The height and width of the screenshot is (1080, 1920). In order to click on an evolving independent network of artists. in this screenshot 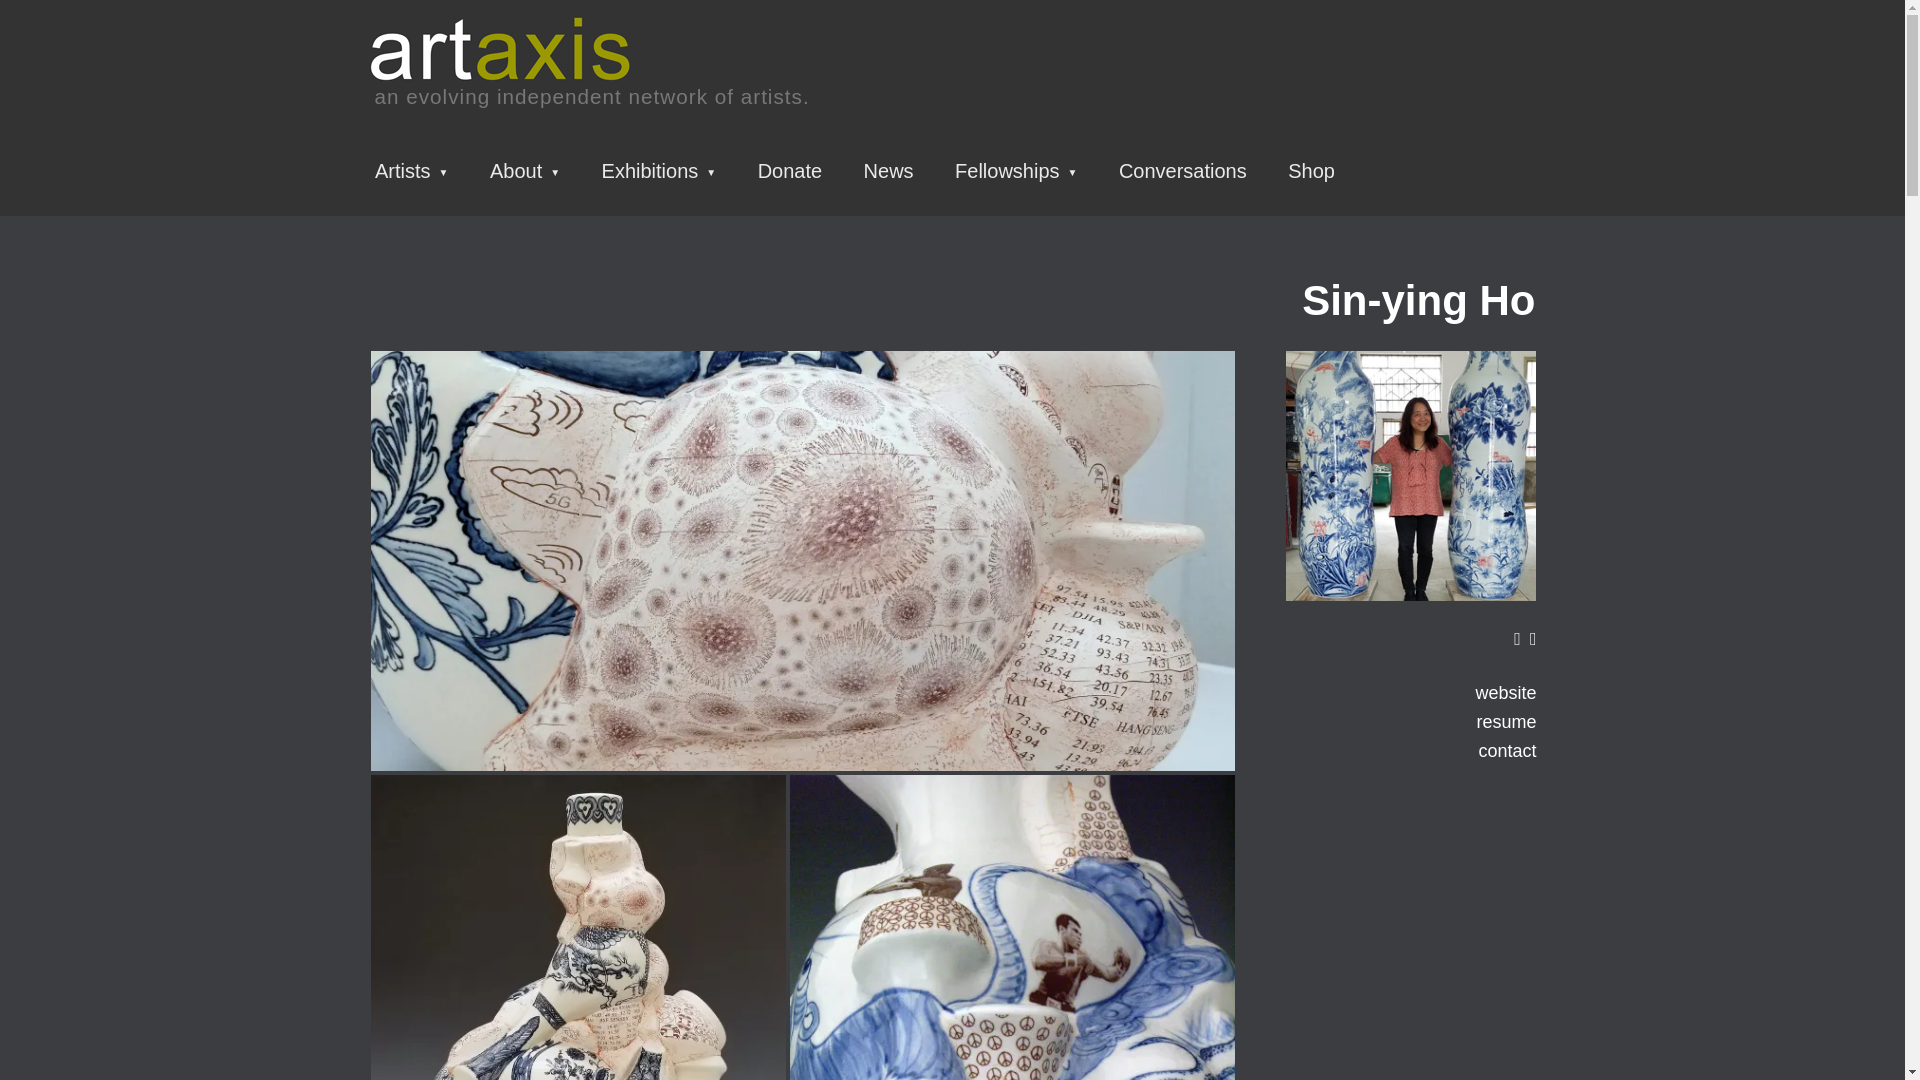, I will do `click(589, 72)`.